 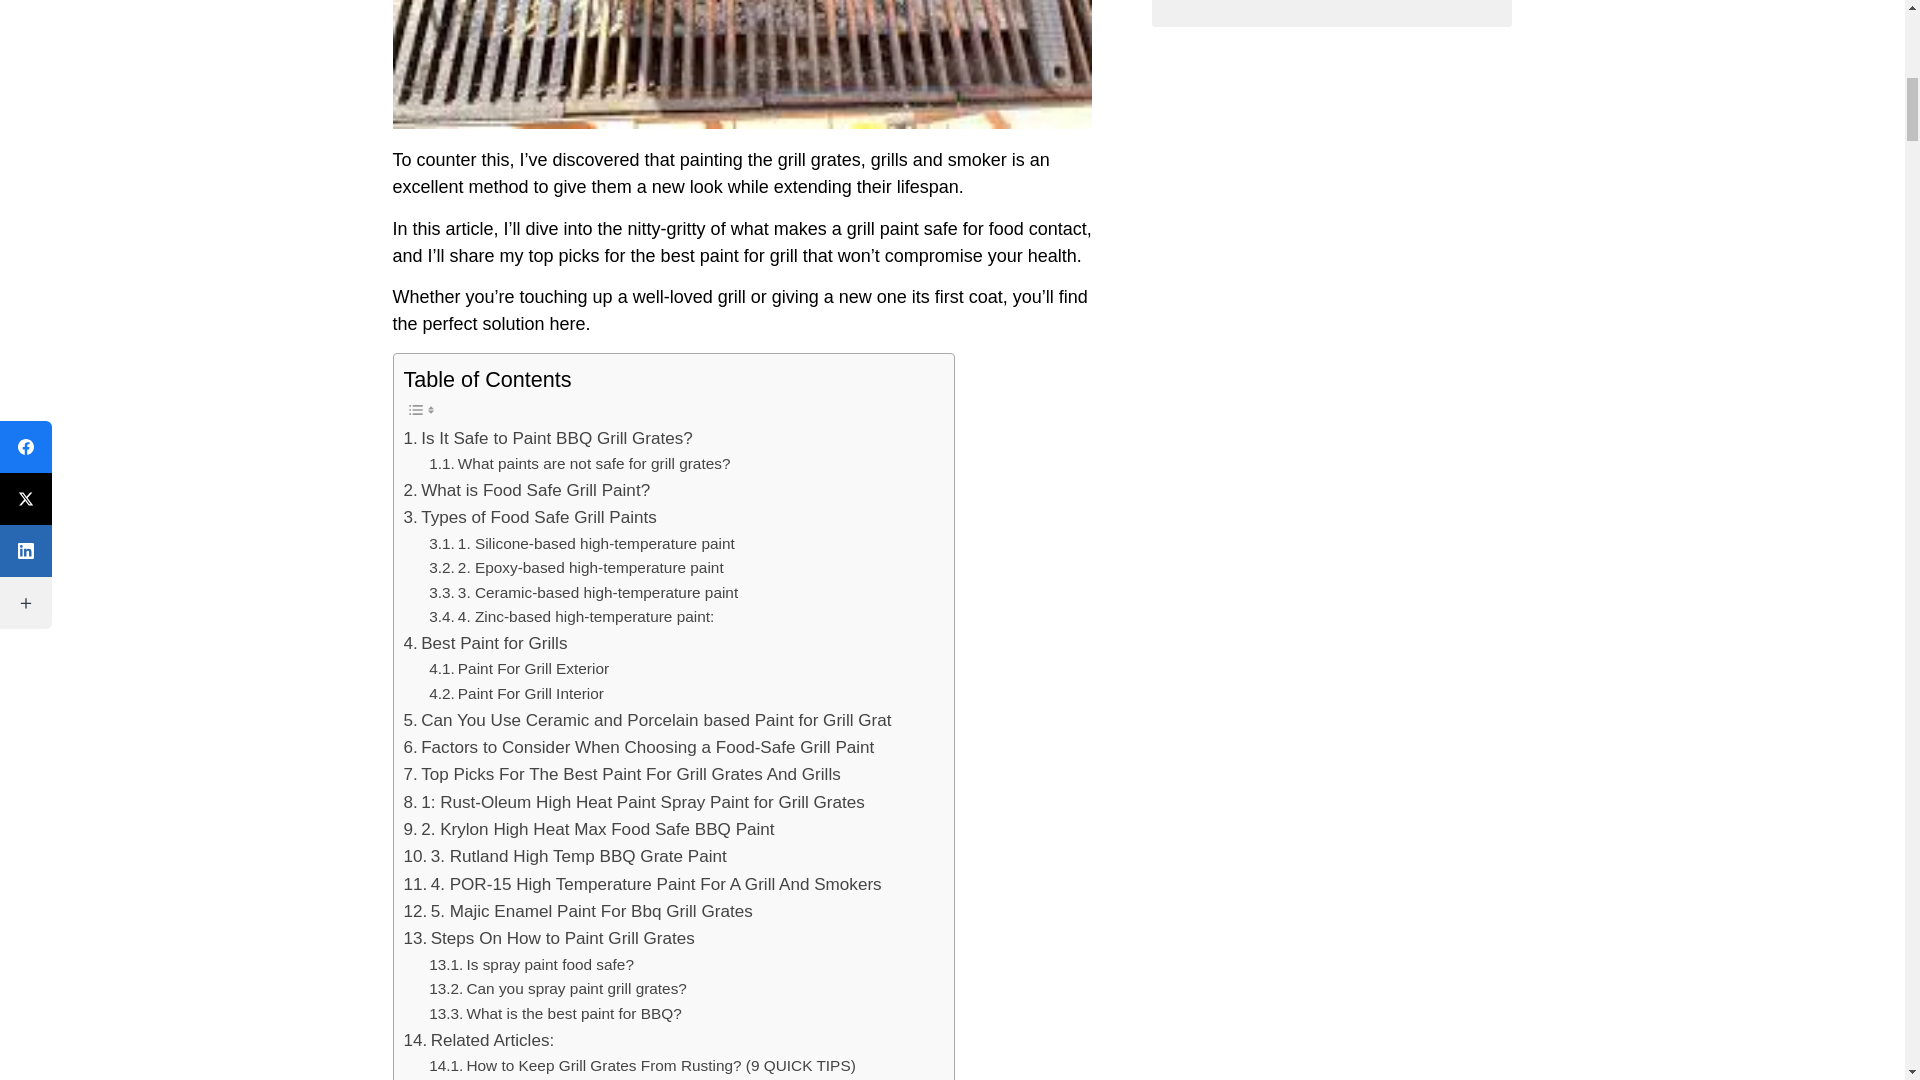 I want to click on Can You Use Ceramic and Porcelain based Paint for Grill Grat, so click(x=648, y=720).